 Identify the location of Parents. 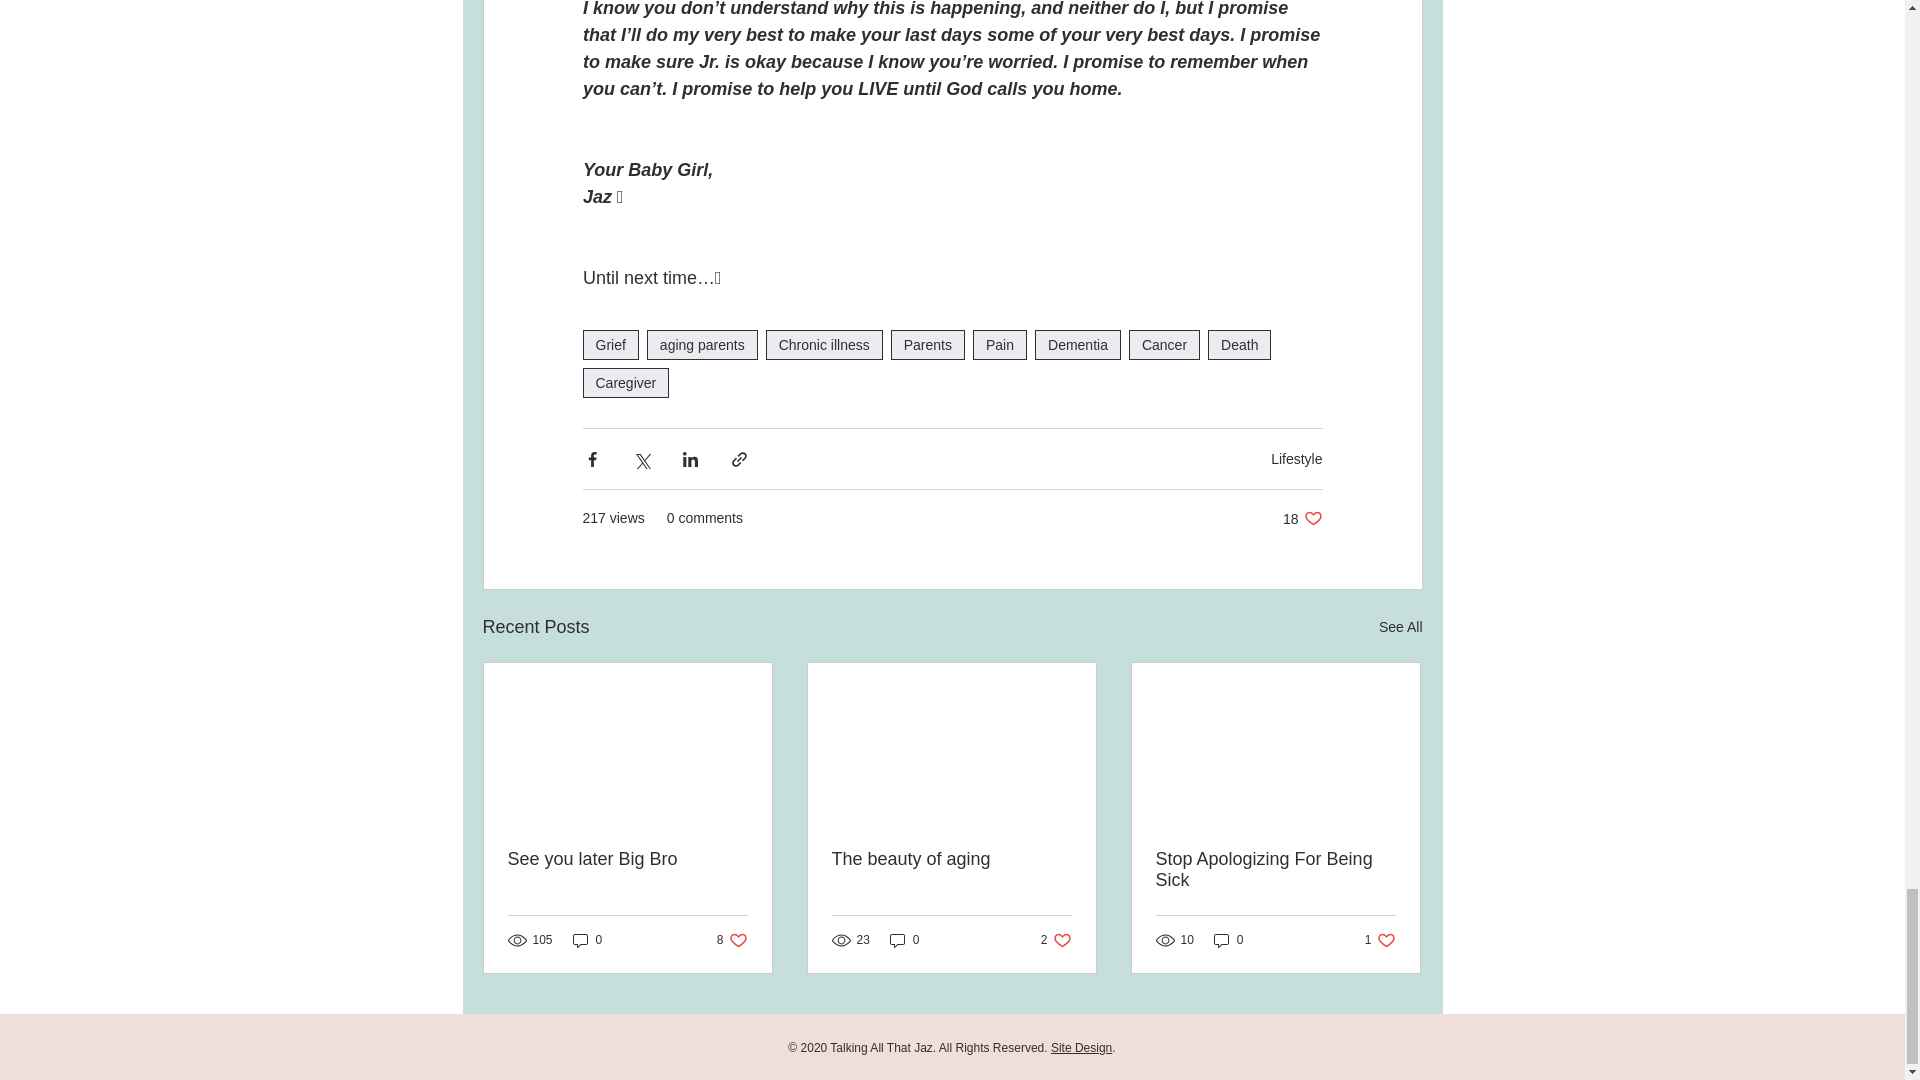
(928, 344).